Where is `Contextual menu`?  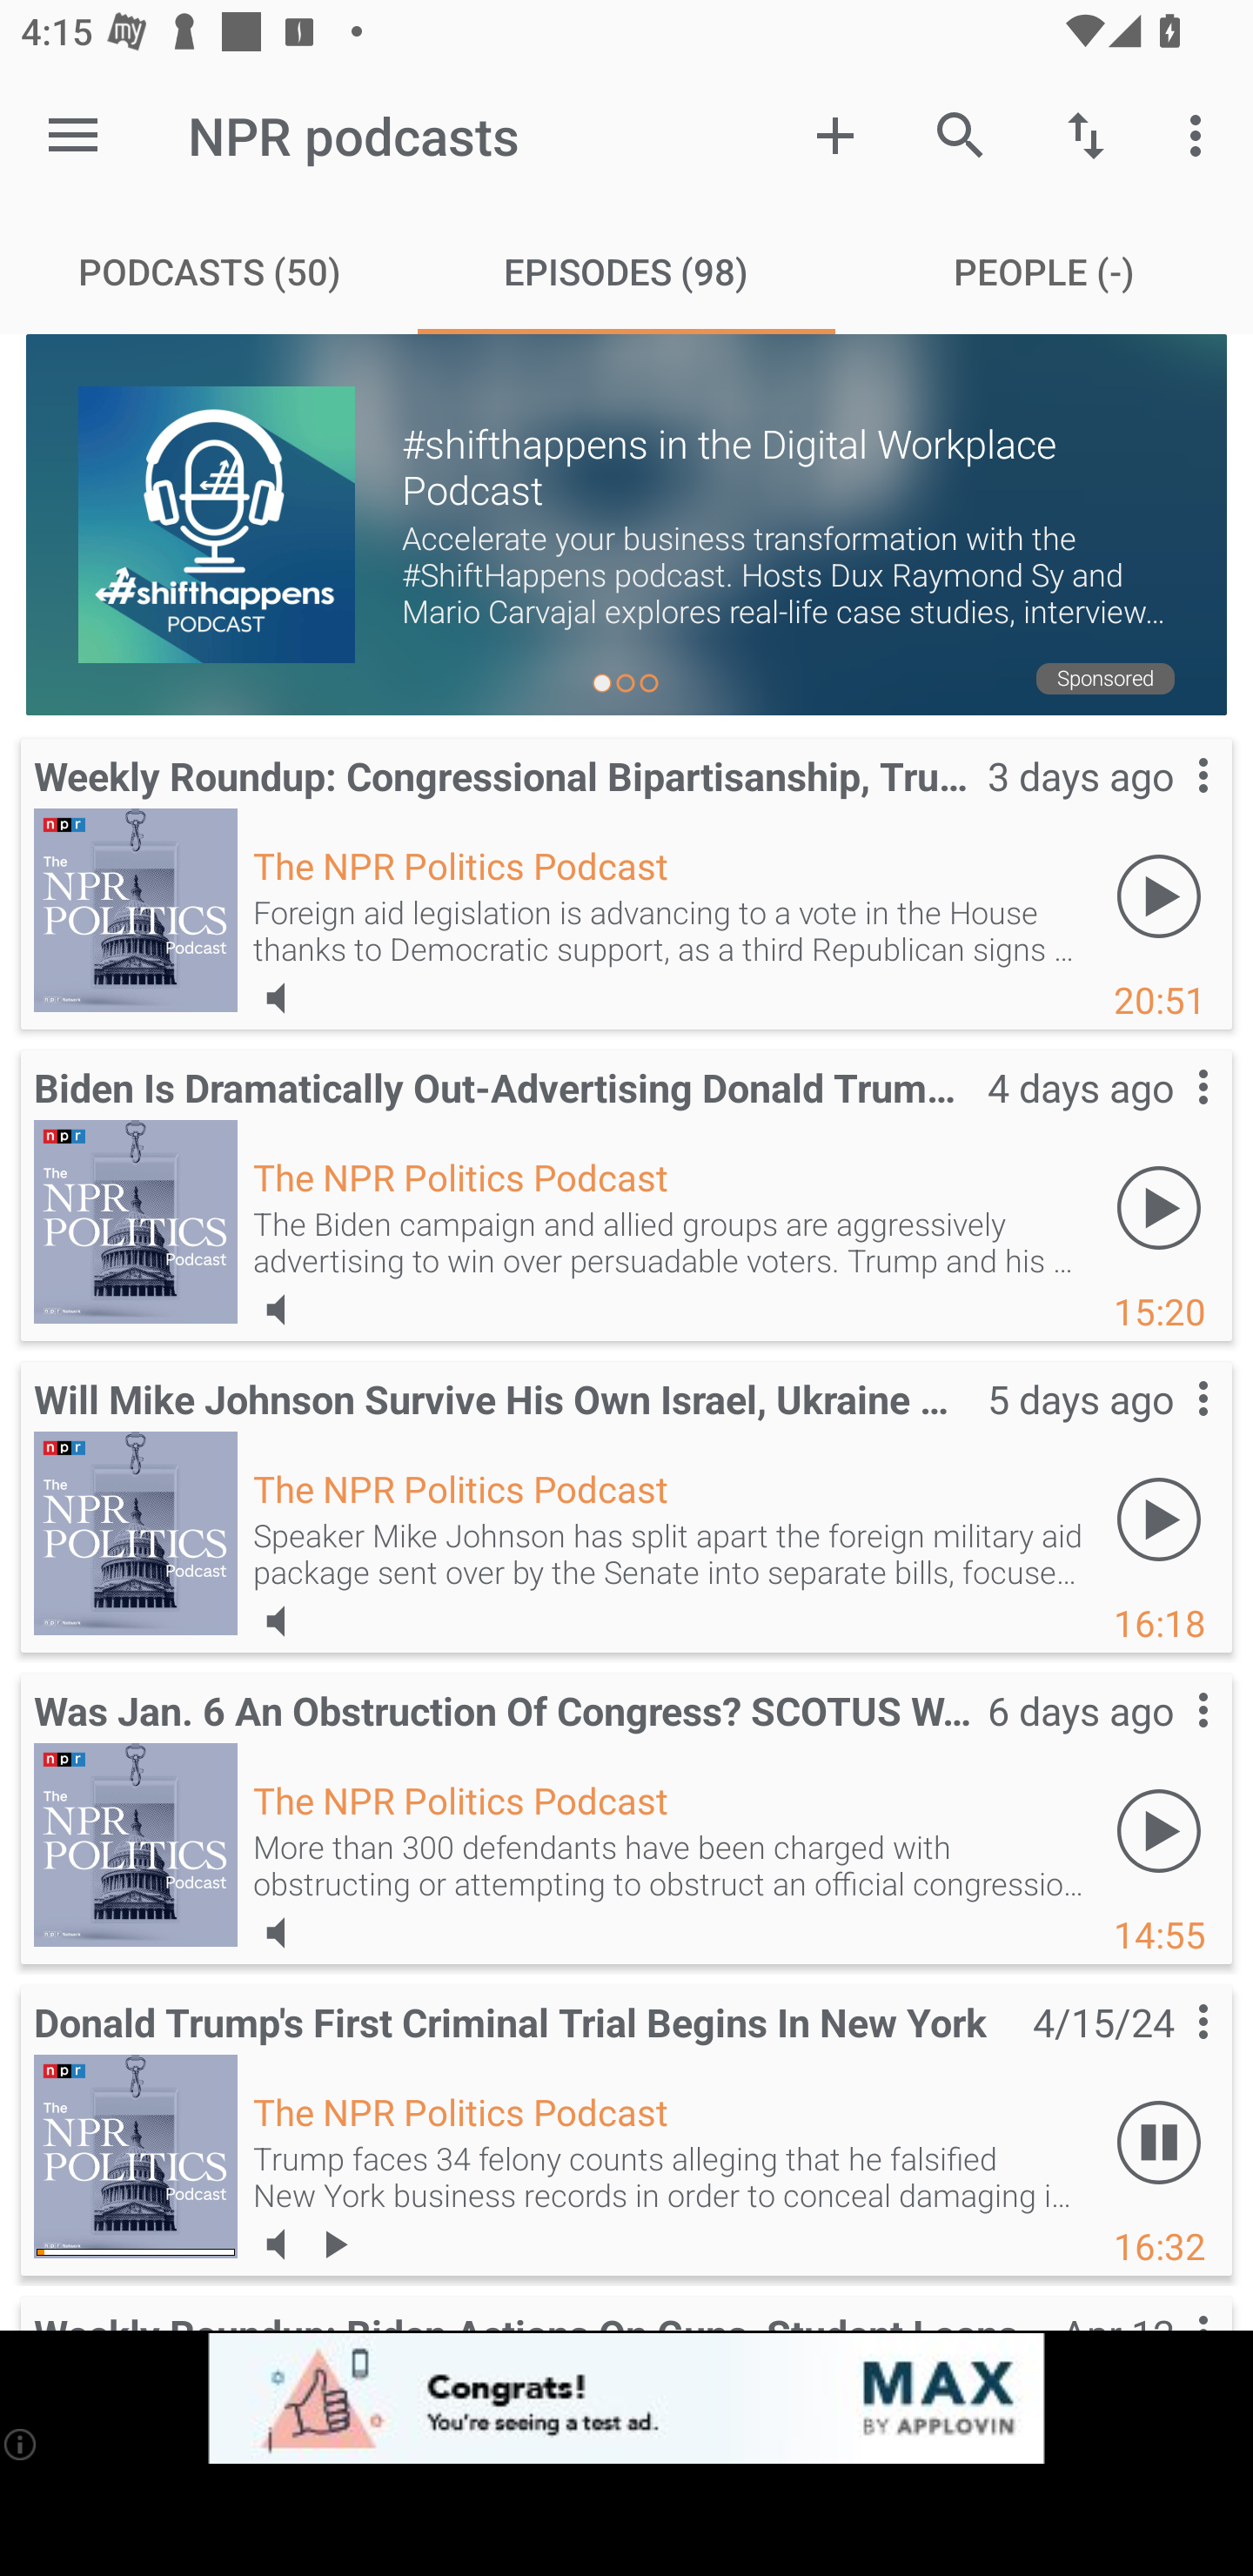
Contextual menu is located at coordinates (1169, 2052).